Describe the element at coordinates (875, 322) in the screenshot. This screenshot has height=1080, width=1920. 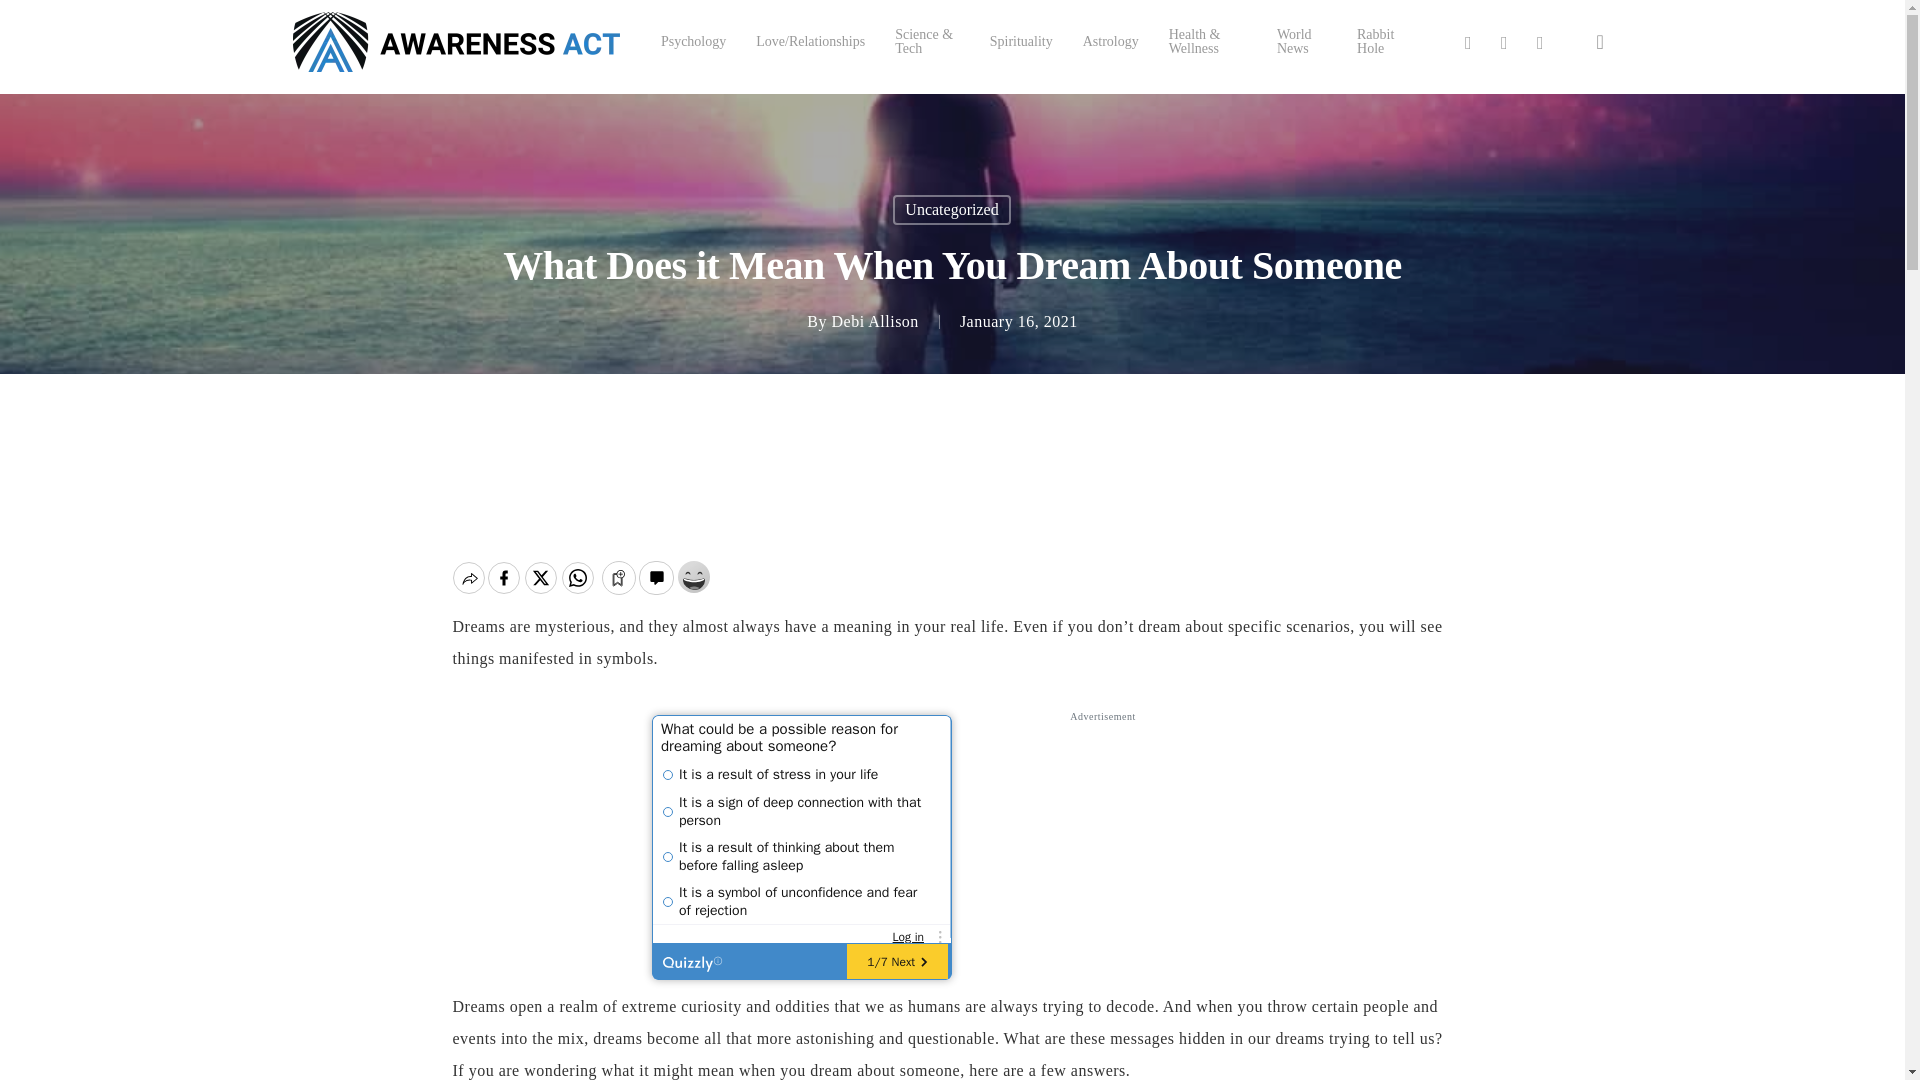
I see `Posts by Debi Allison` at that location.